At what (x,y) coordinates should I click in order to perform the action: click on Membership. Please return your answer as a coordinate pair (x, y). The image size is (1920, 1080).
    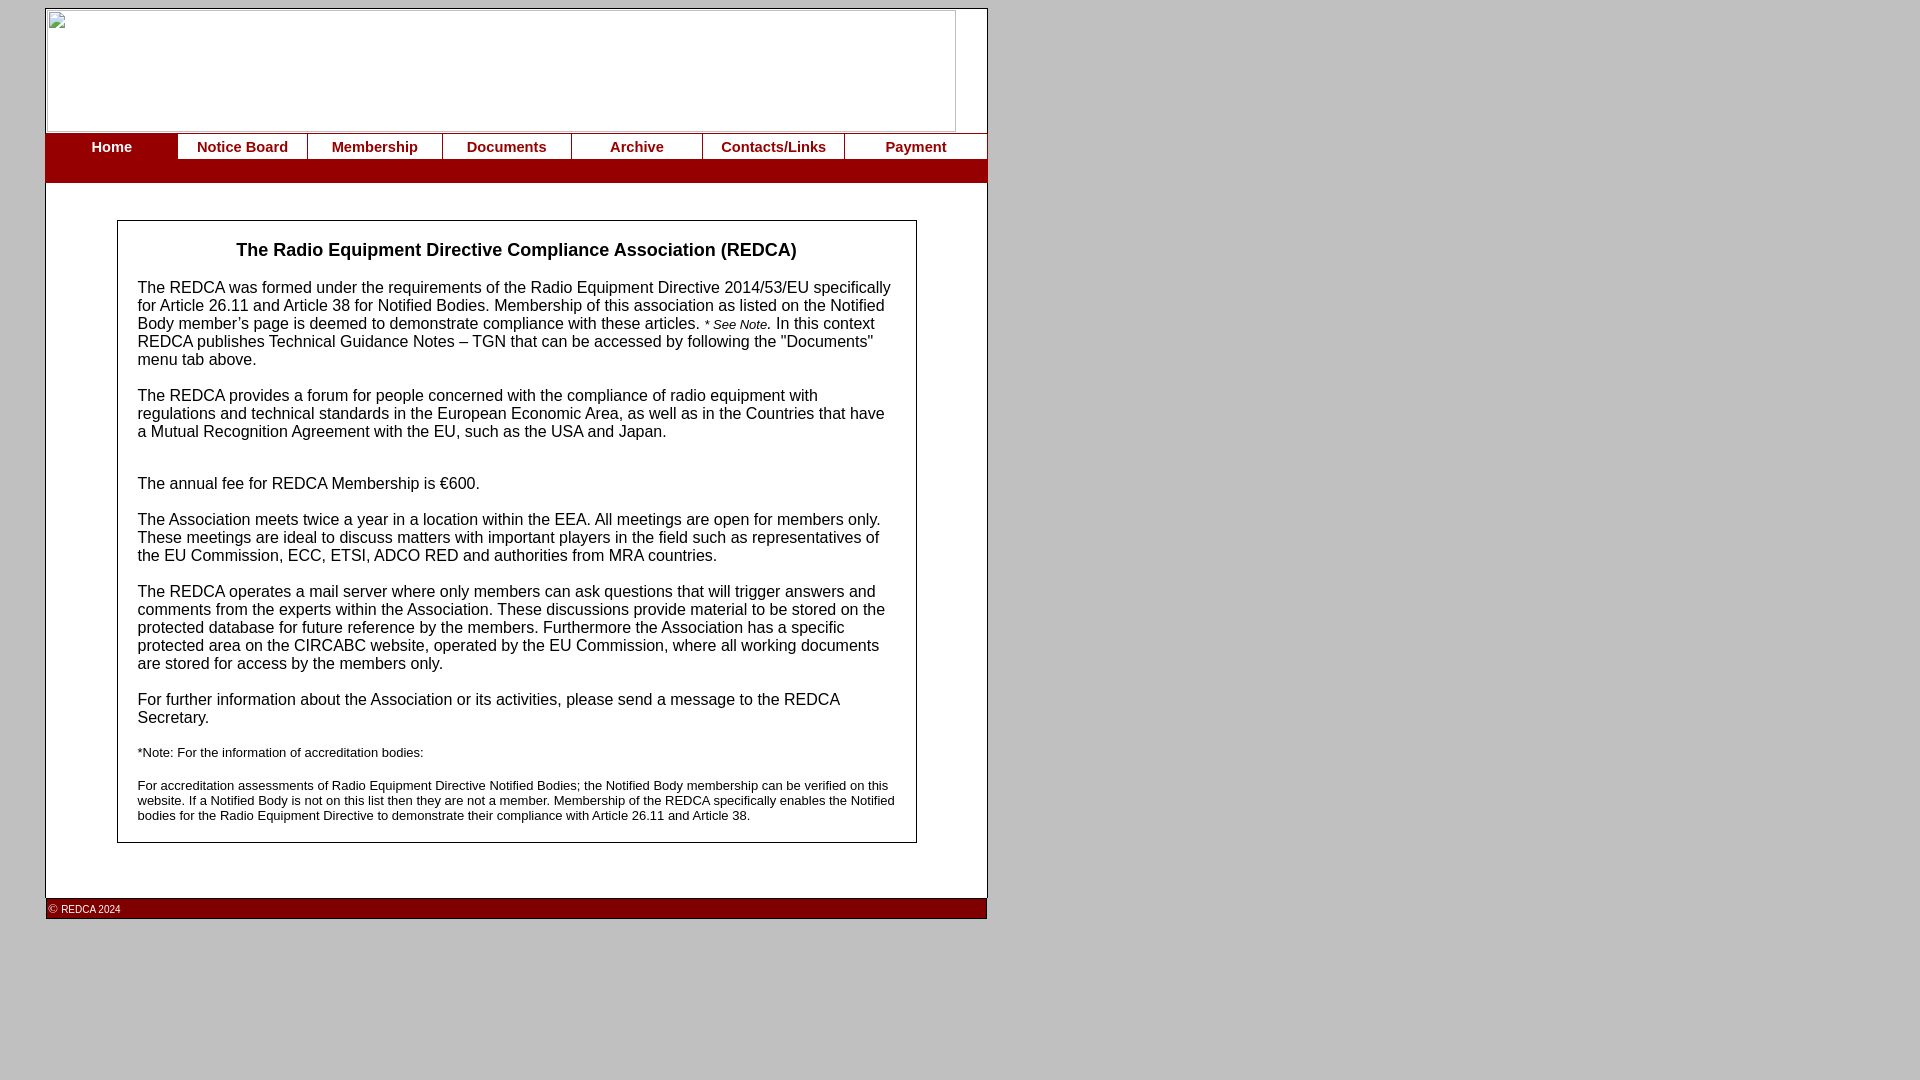
    Looking at the image, I should click on (375, 146).